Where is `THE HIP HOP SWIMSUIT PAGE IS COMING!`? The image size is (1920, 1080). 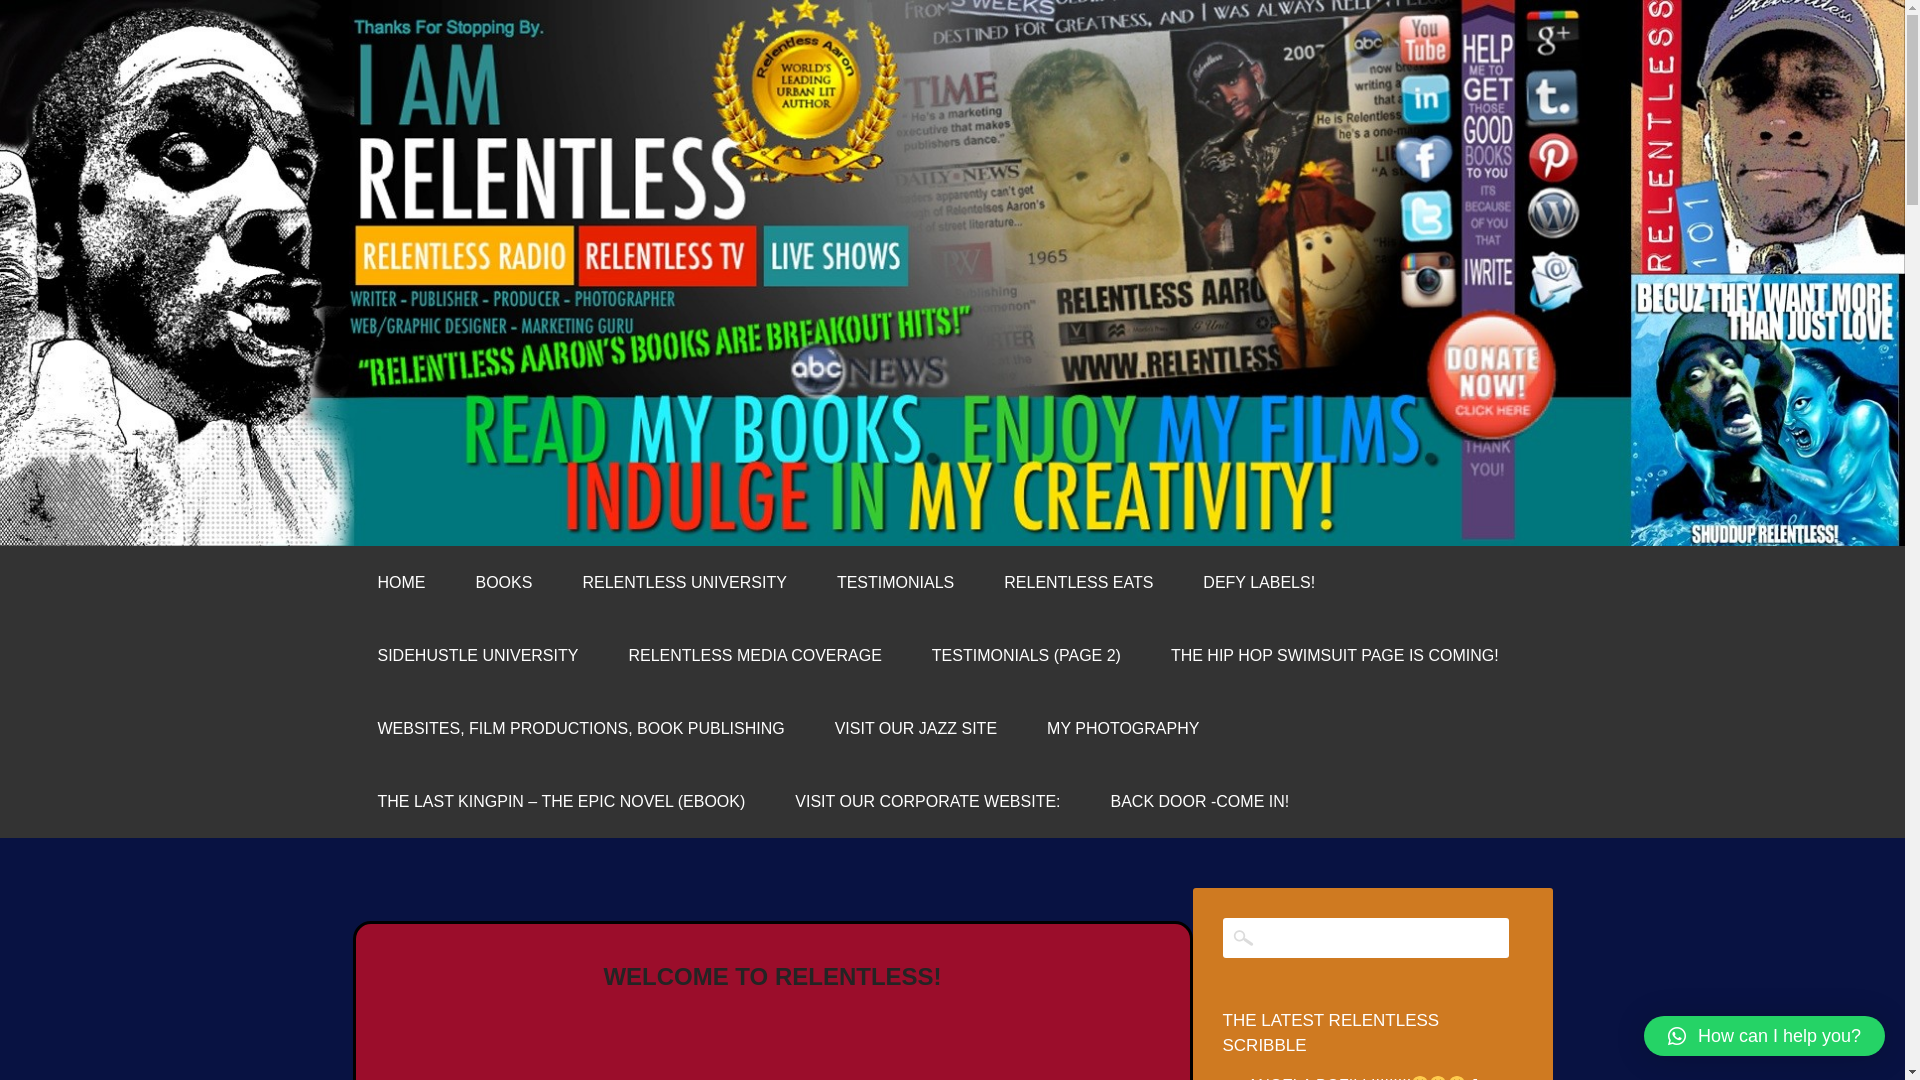
THE HIP HOP SWIMSUIT PAGE IS COMING! is located at coordinates (1335, 655).